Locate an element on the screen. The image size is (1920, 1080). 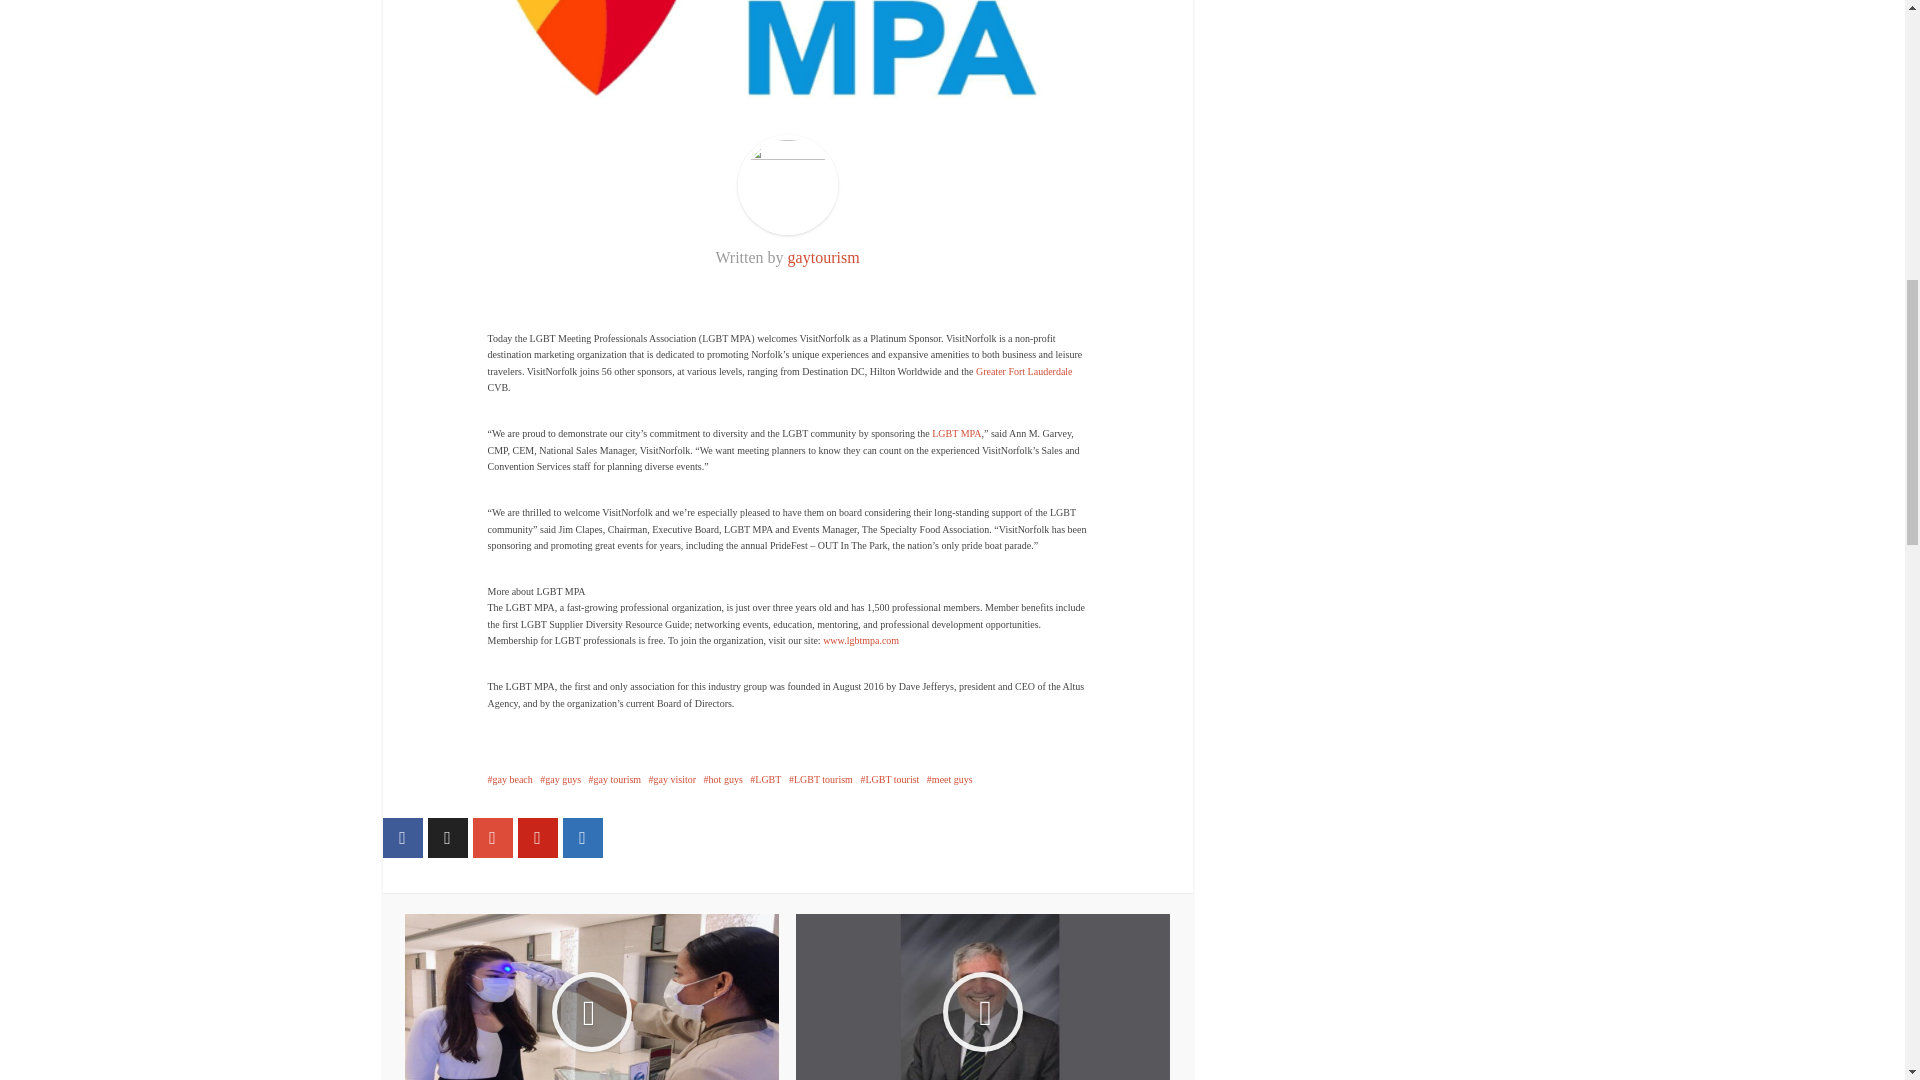
meet guys is located at coordinates (950, 780).